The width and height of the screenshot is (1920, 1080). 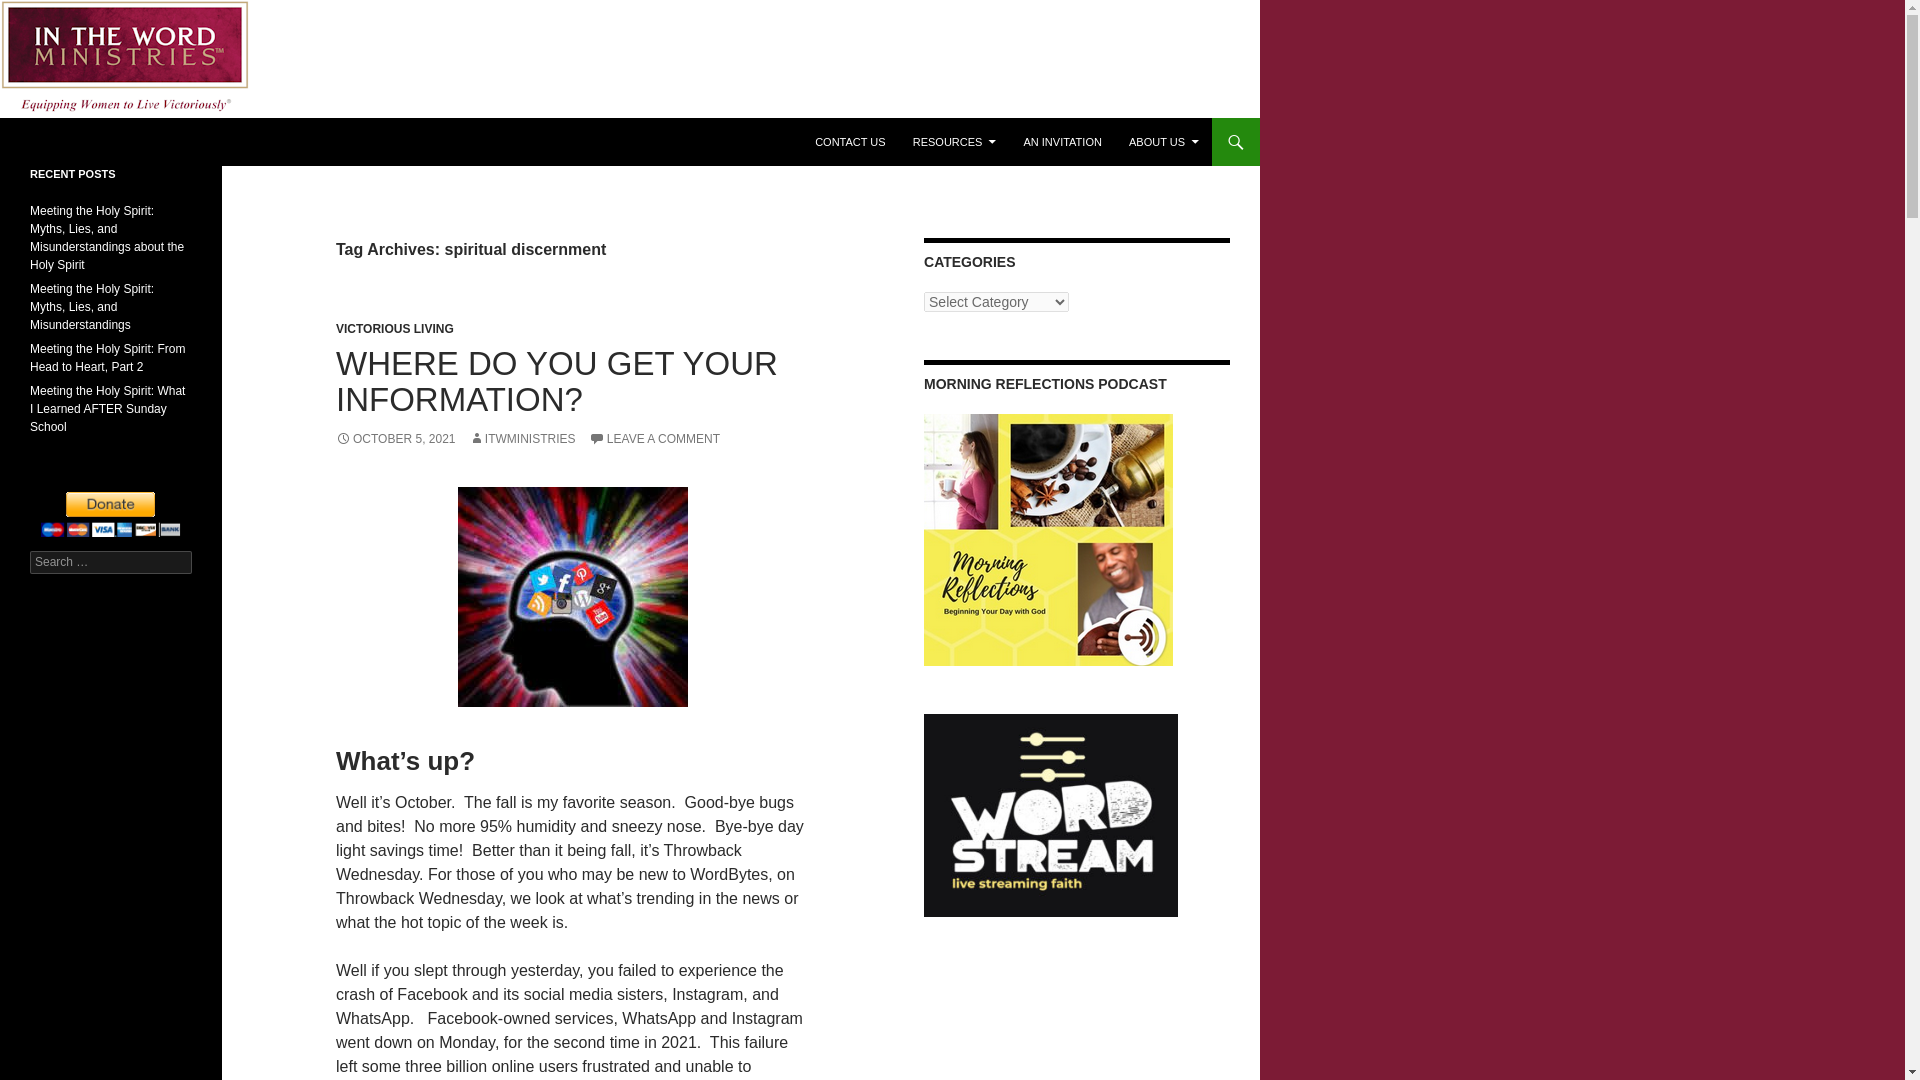 I want to click on VICTORIOUS LIVING, so click(x=394, y=328).